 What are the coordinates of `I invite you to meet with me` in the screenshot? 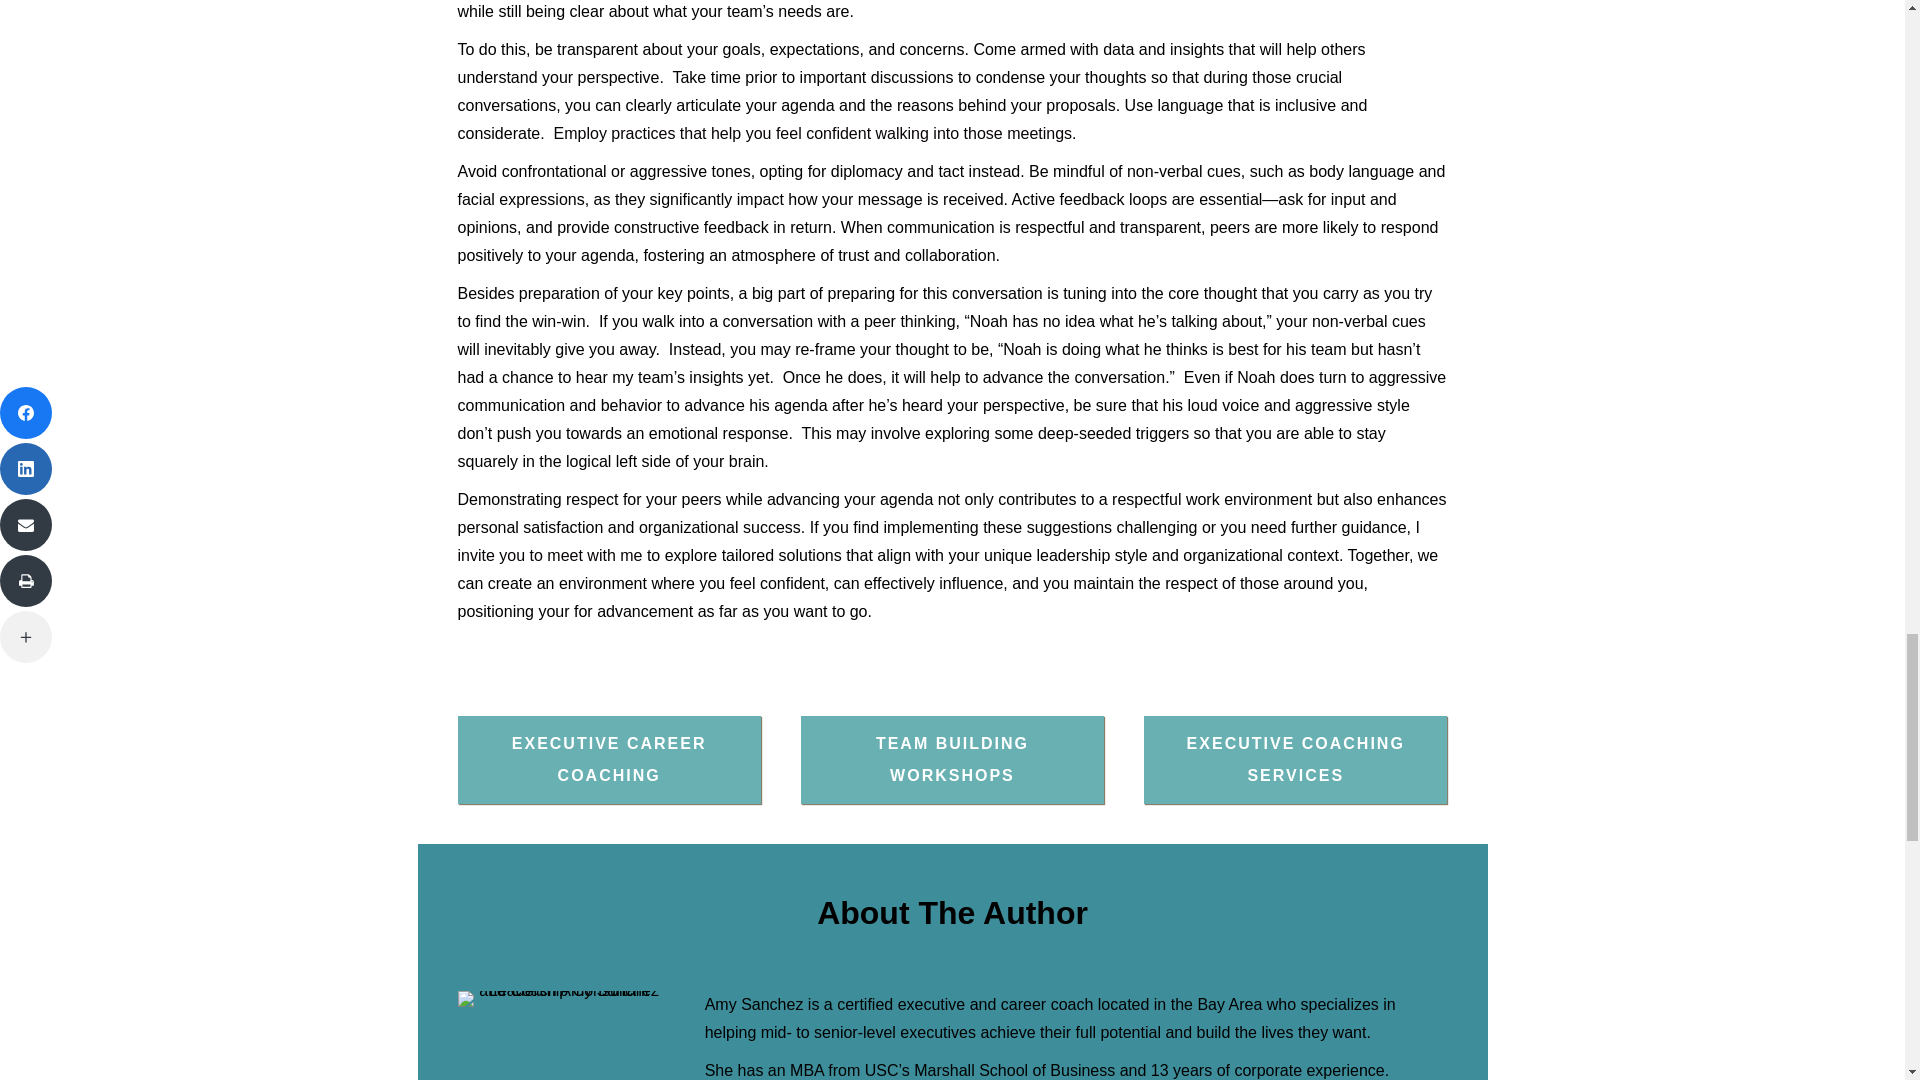 It's located at (939, 541).